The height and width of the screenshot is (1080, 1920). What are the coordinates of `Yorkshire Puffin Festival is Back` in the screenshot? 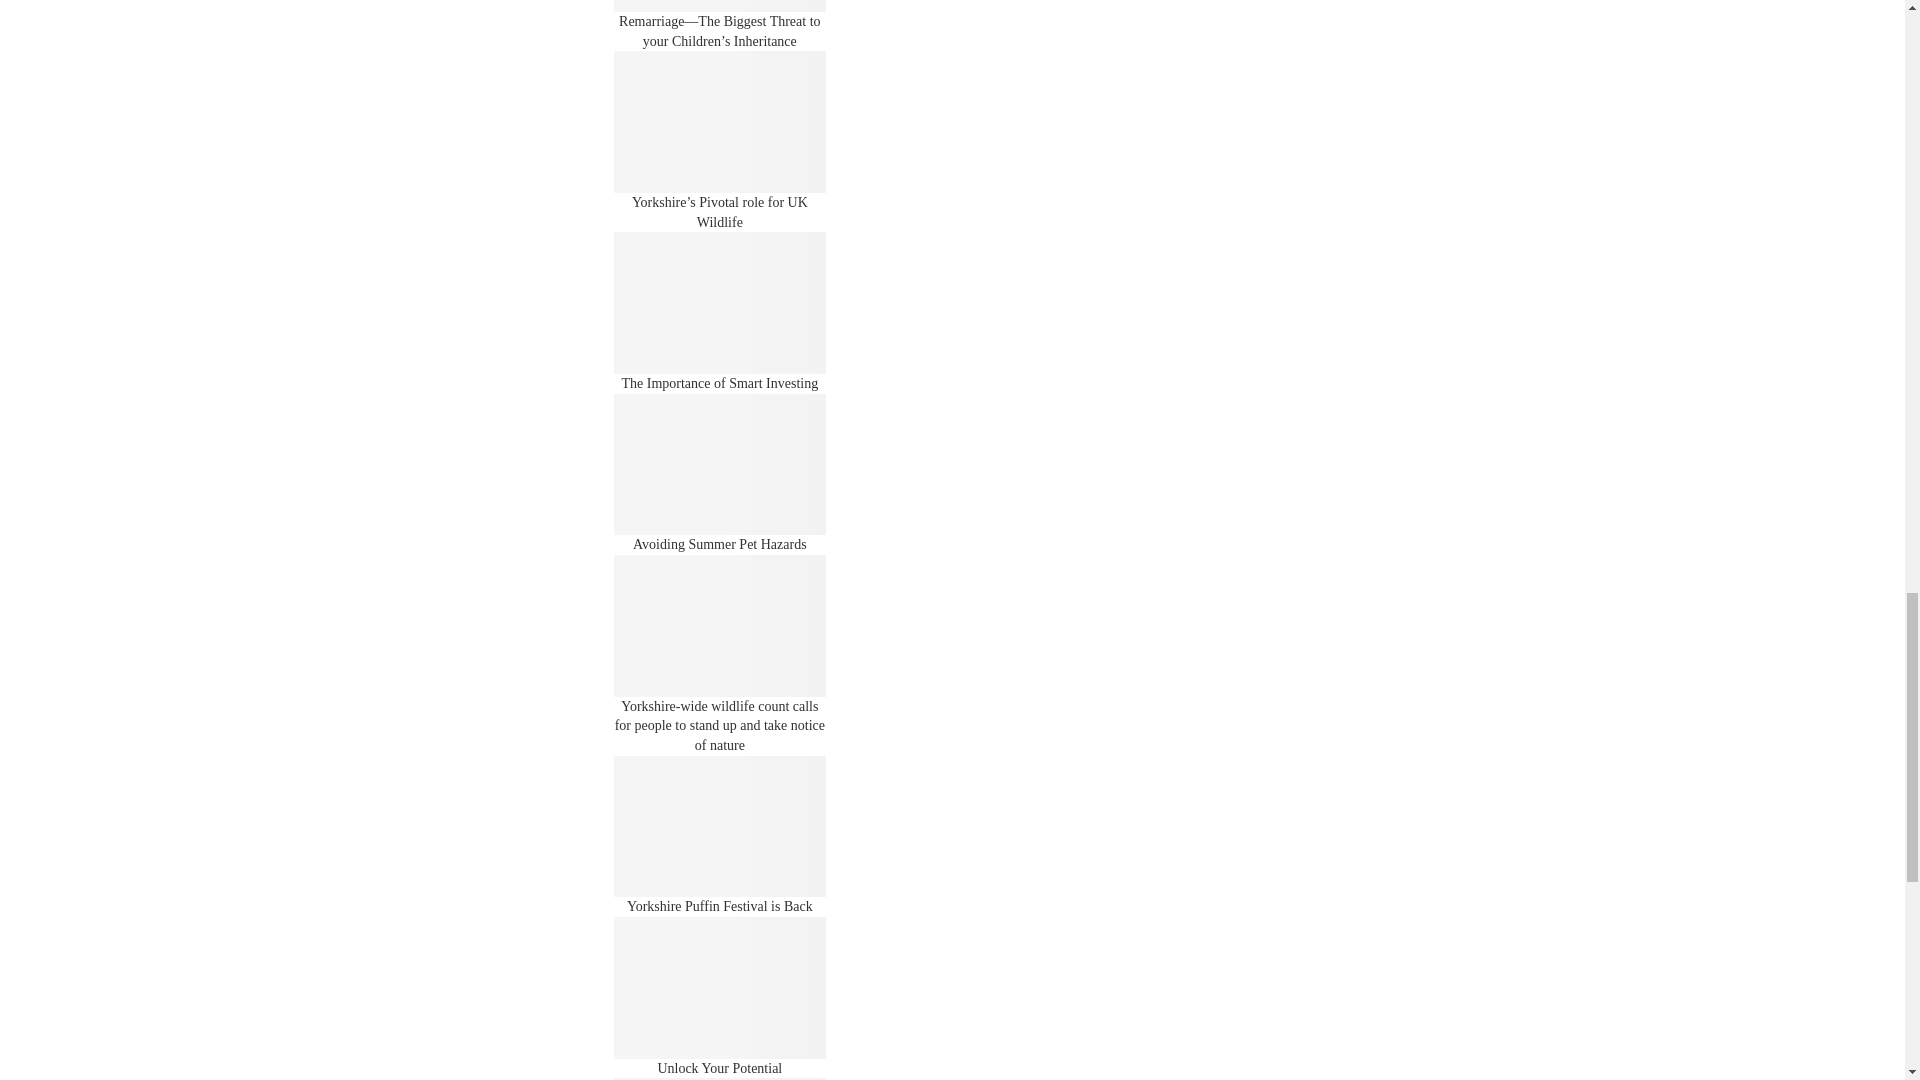 It's located at (720, 826).